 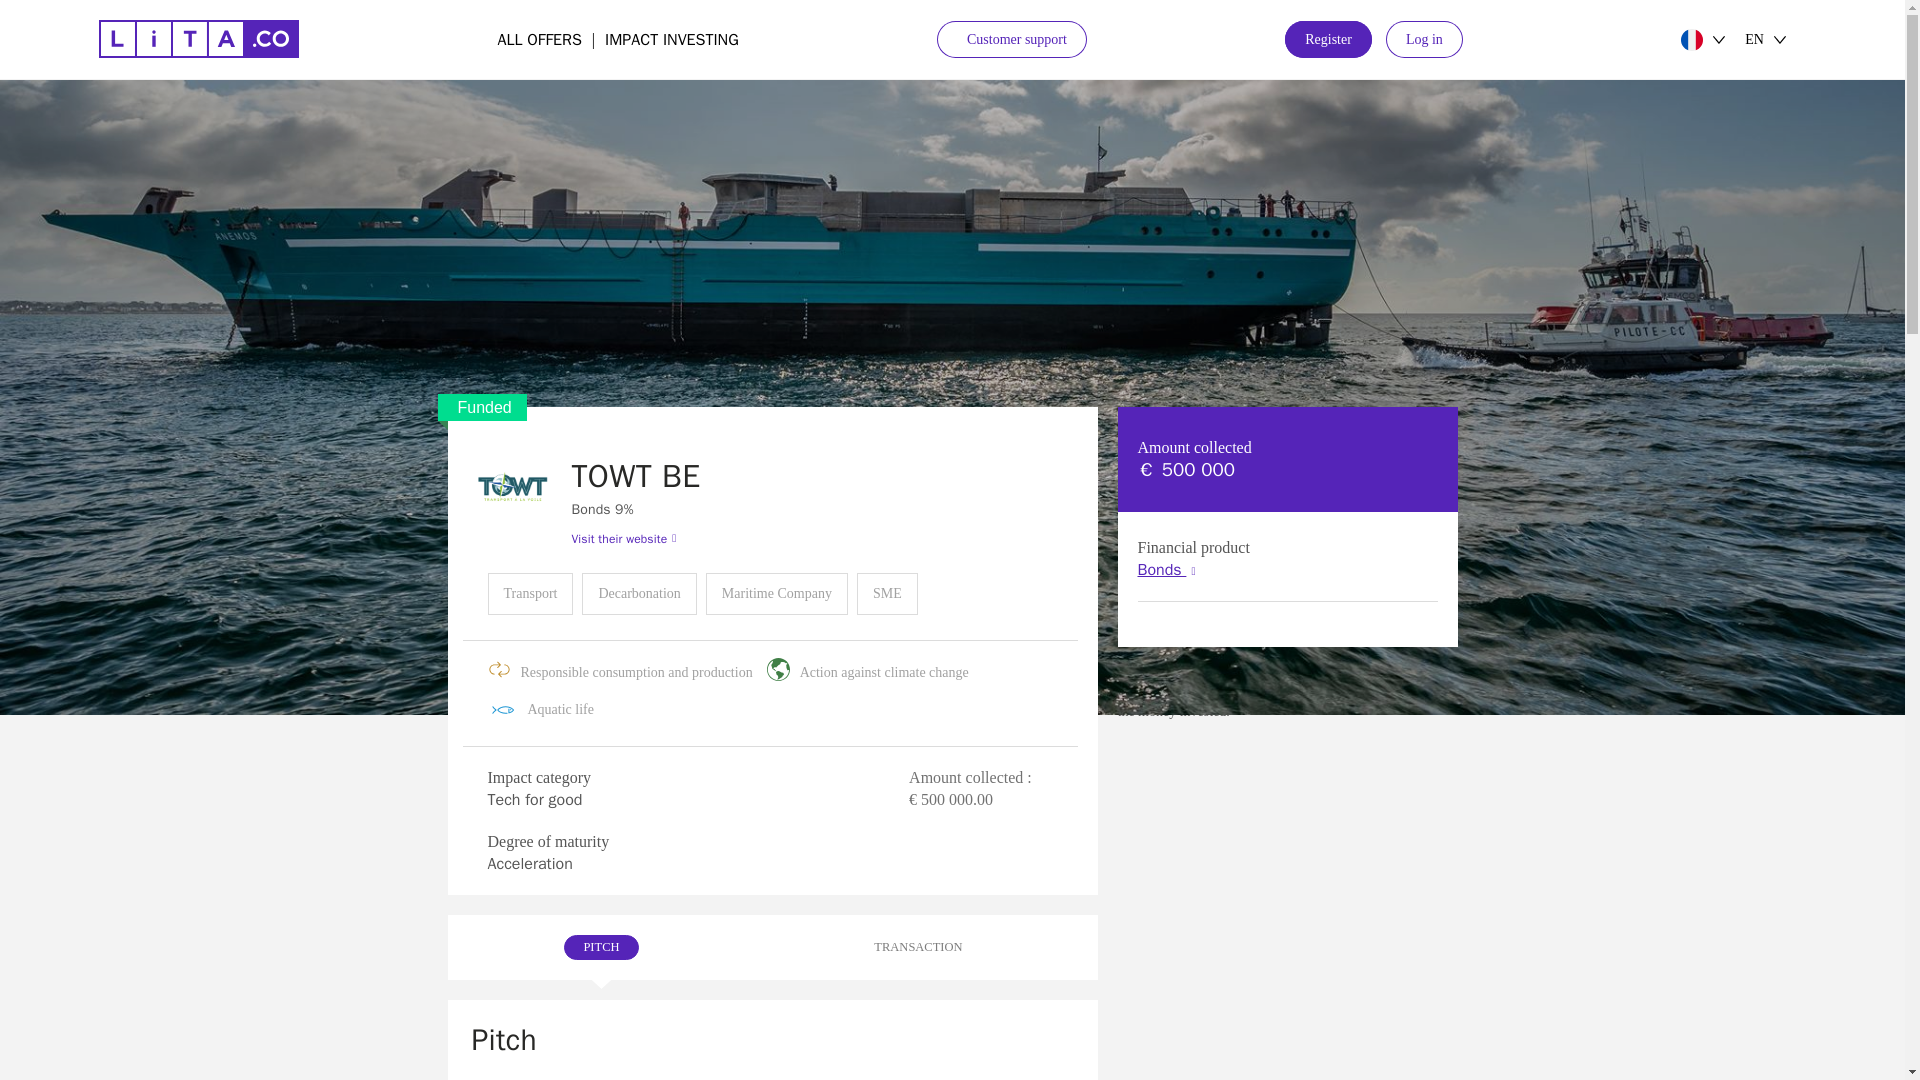 I want to click on Log in, so click(x=1011, y=39).